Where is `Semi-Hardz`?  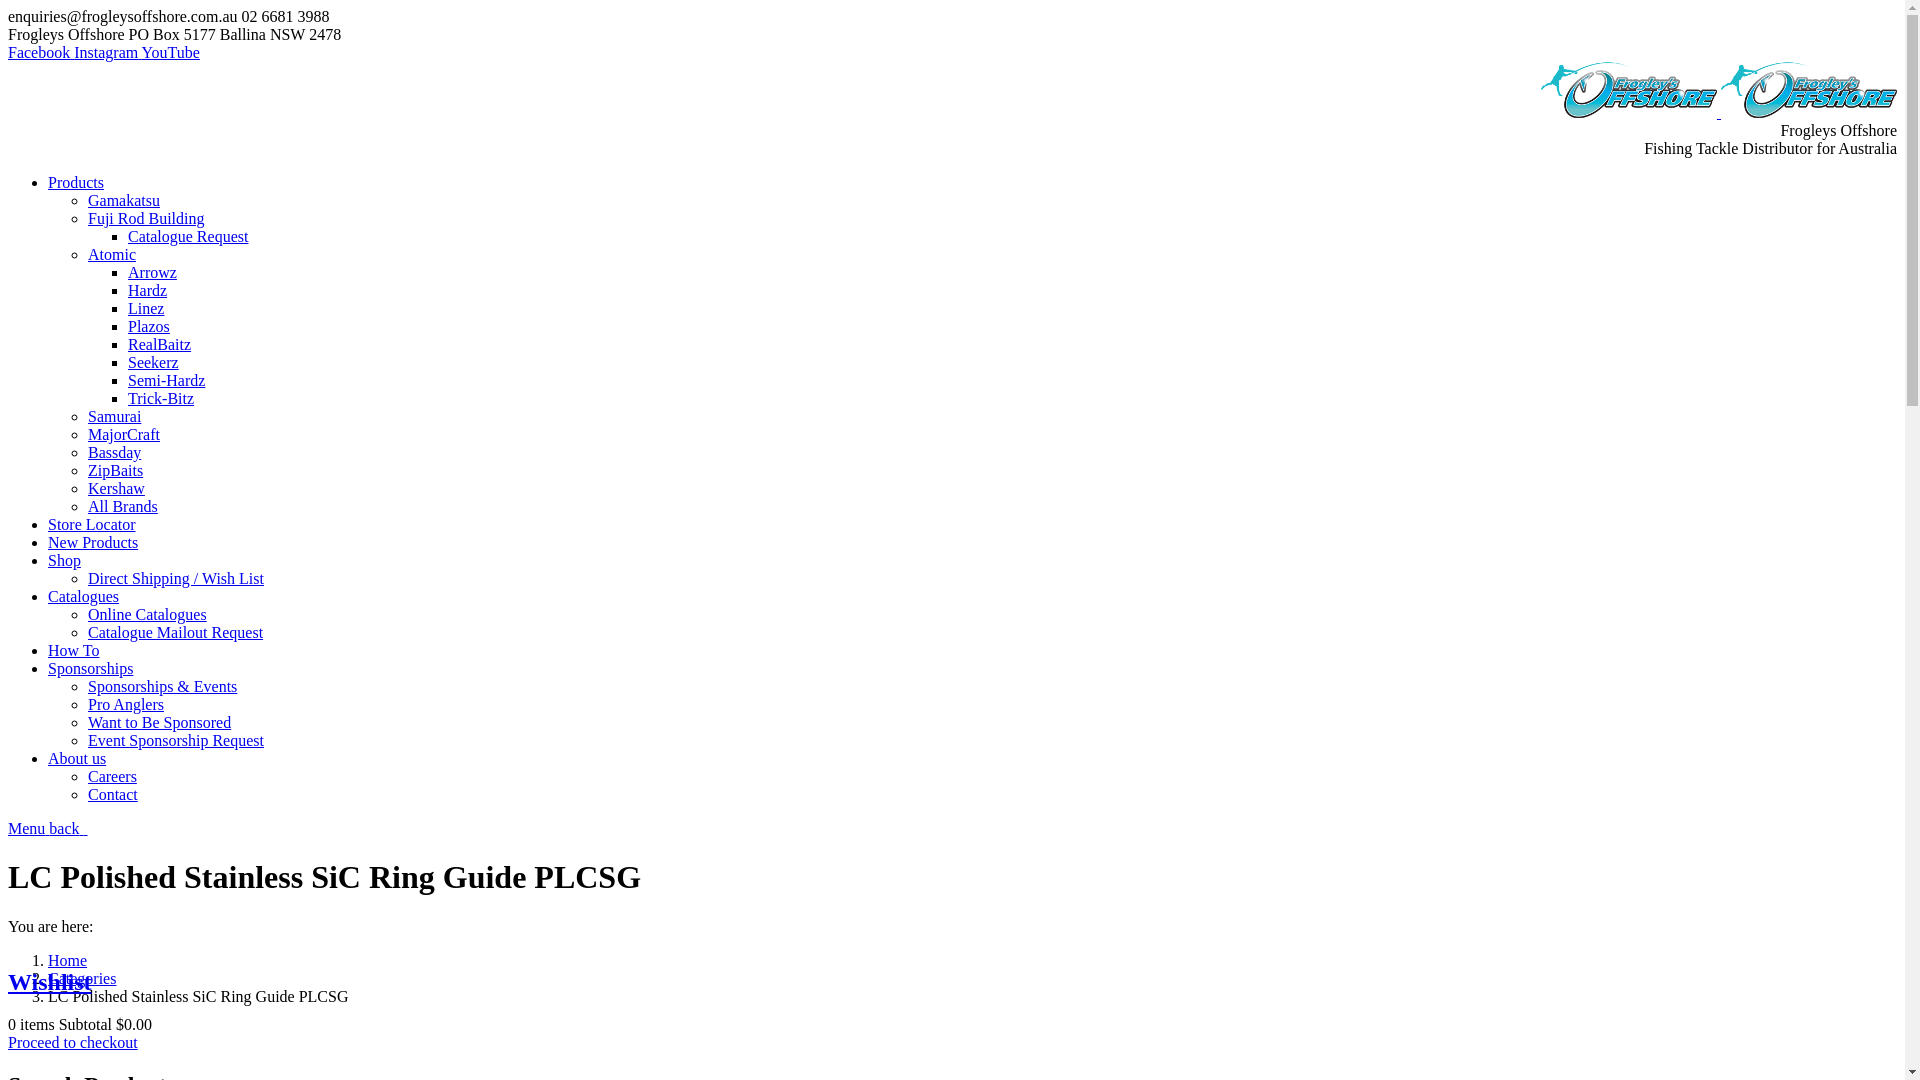
Semi-Hardz is located at coordinates (166, 380).